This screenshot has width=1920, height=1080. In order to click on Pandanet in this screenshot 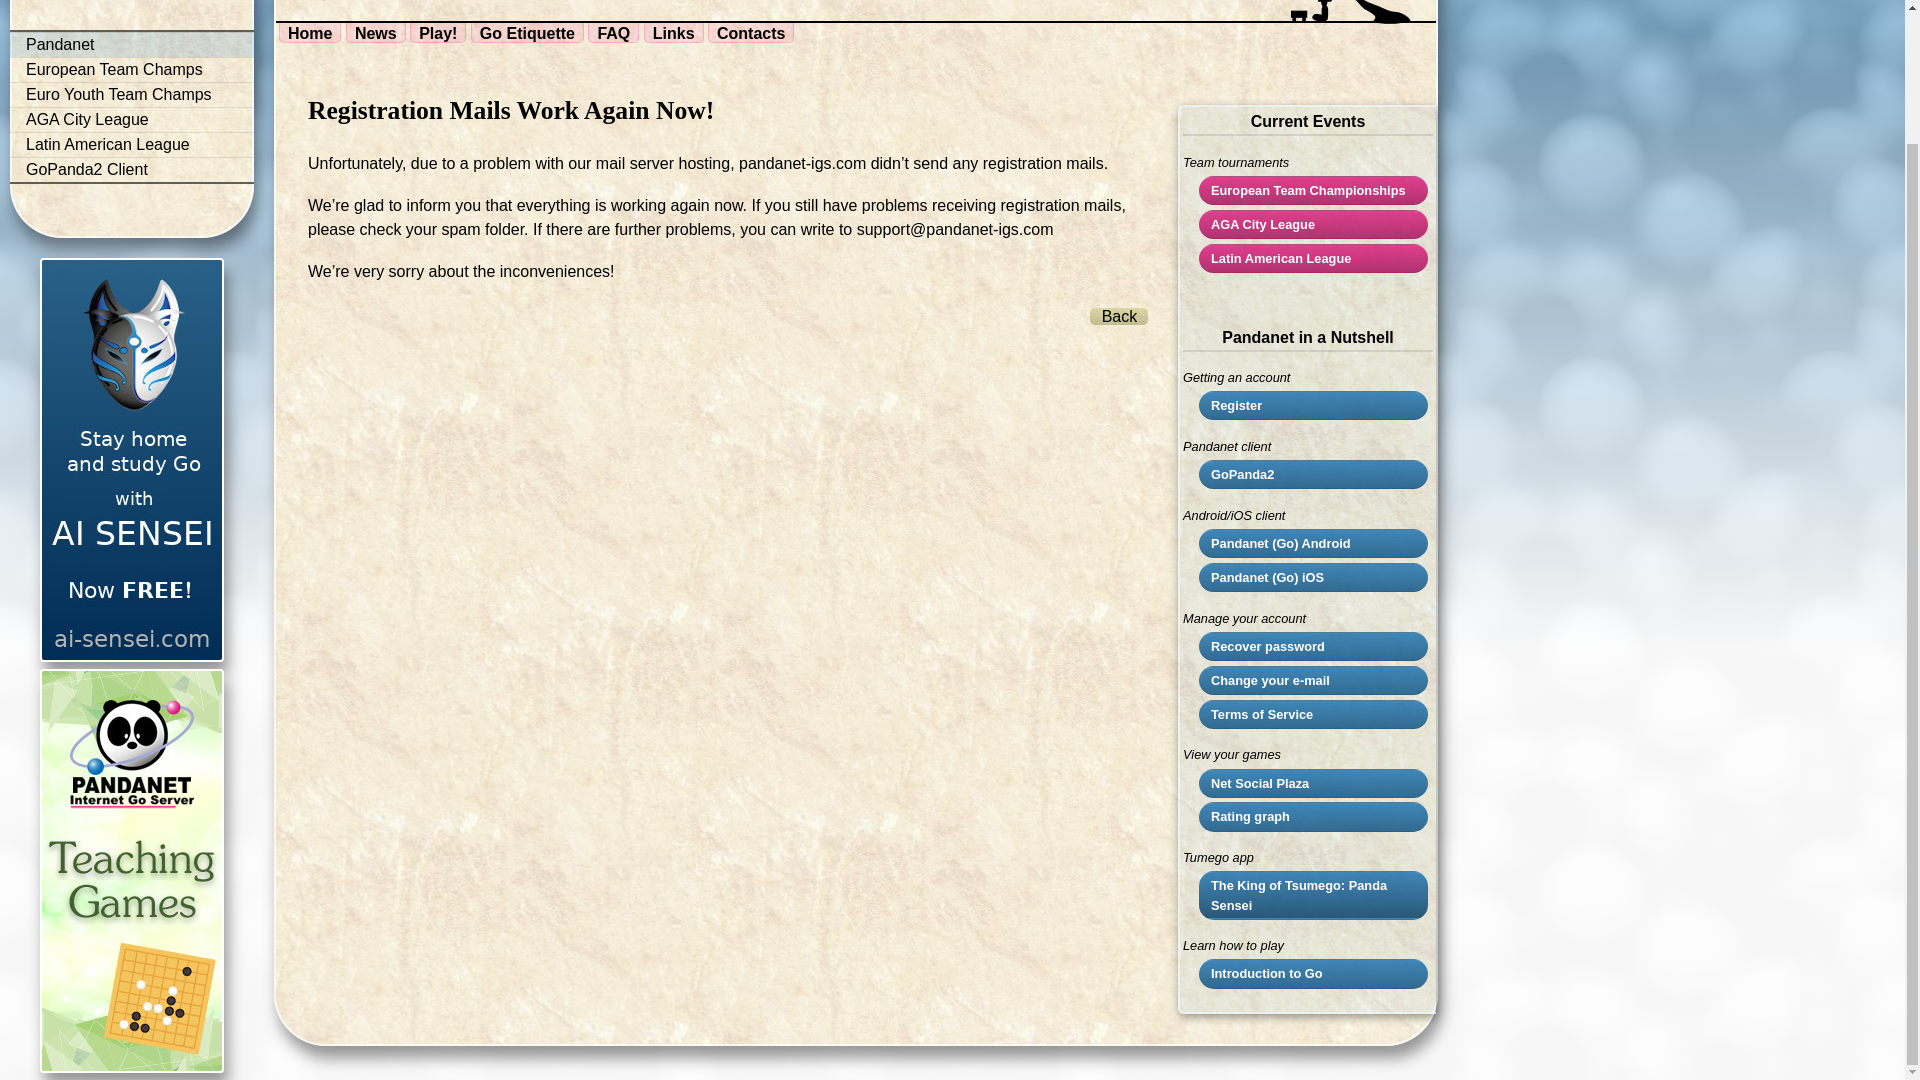, I will do `click(131, 45)`.